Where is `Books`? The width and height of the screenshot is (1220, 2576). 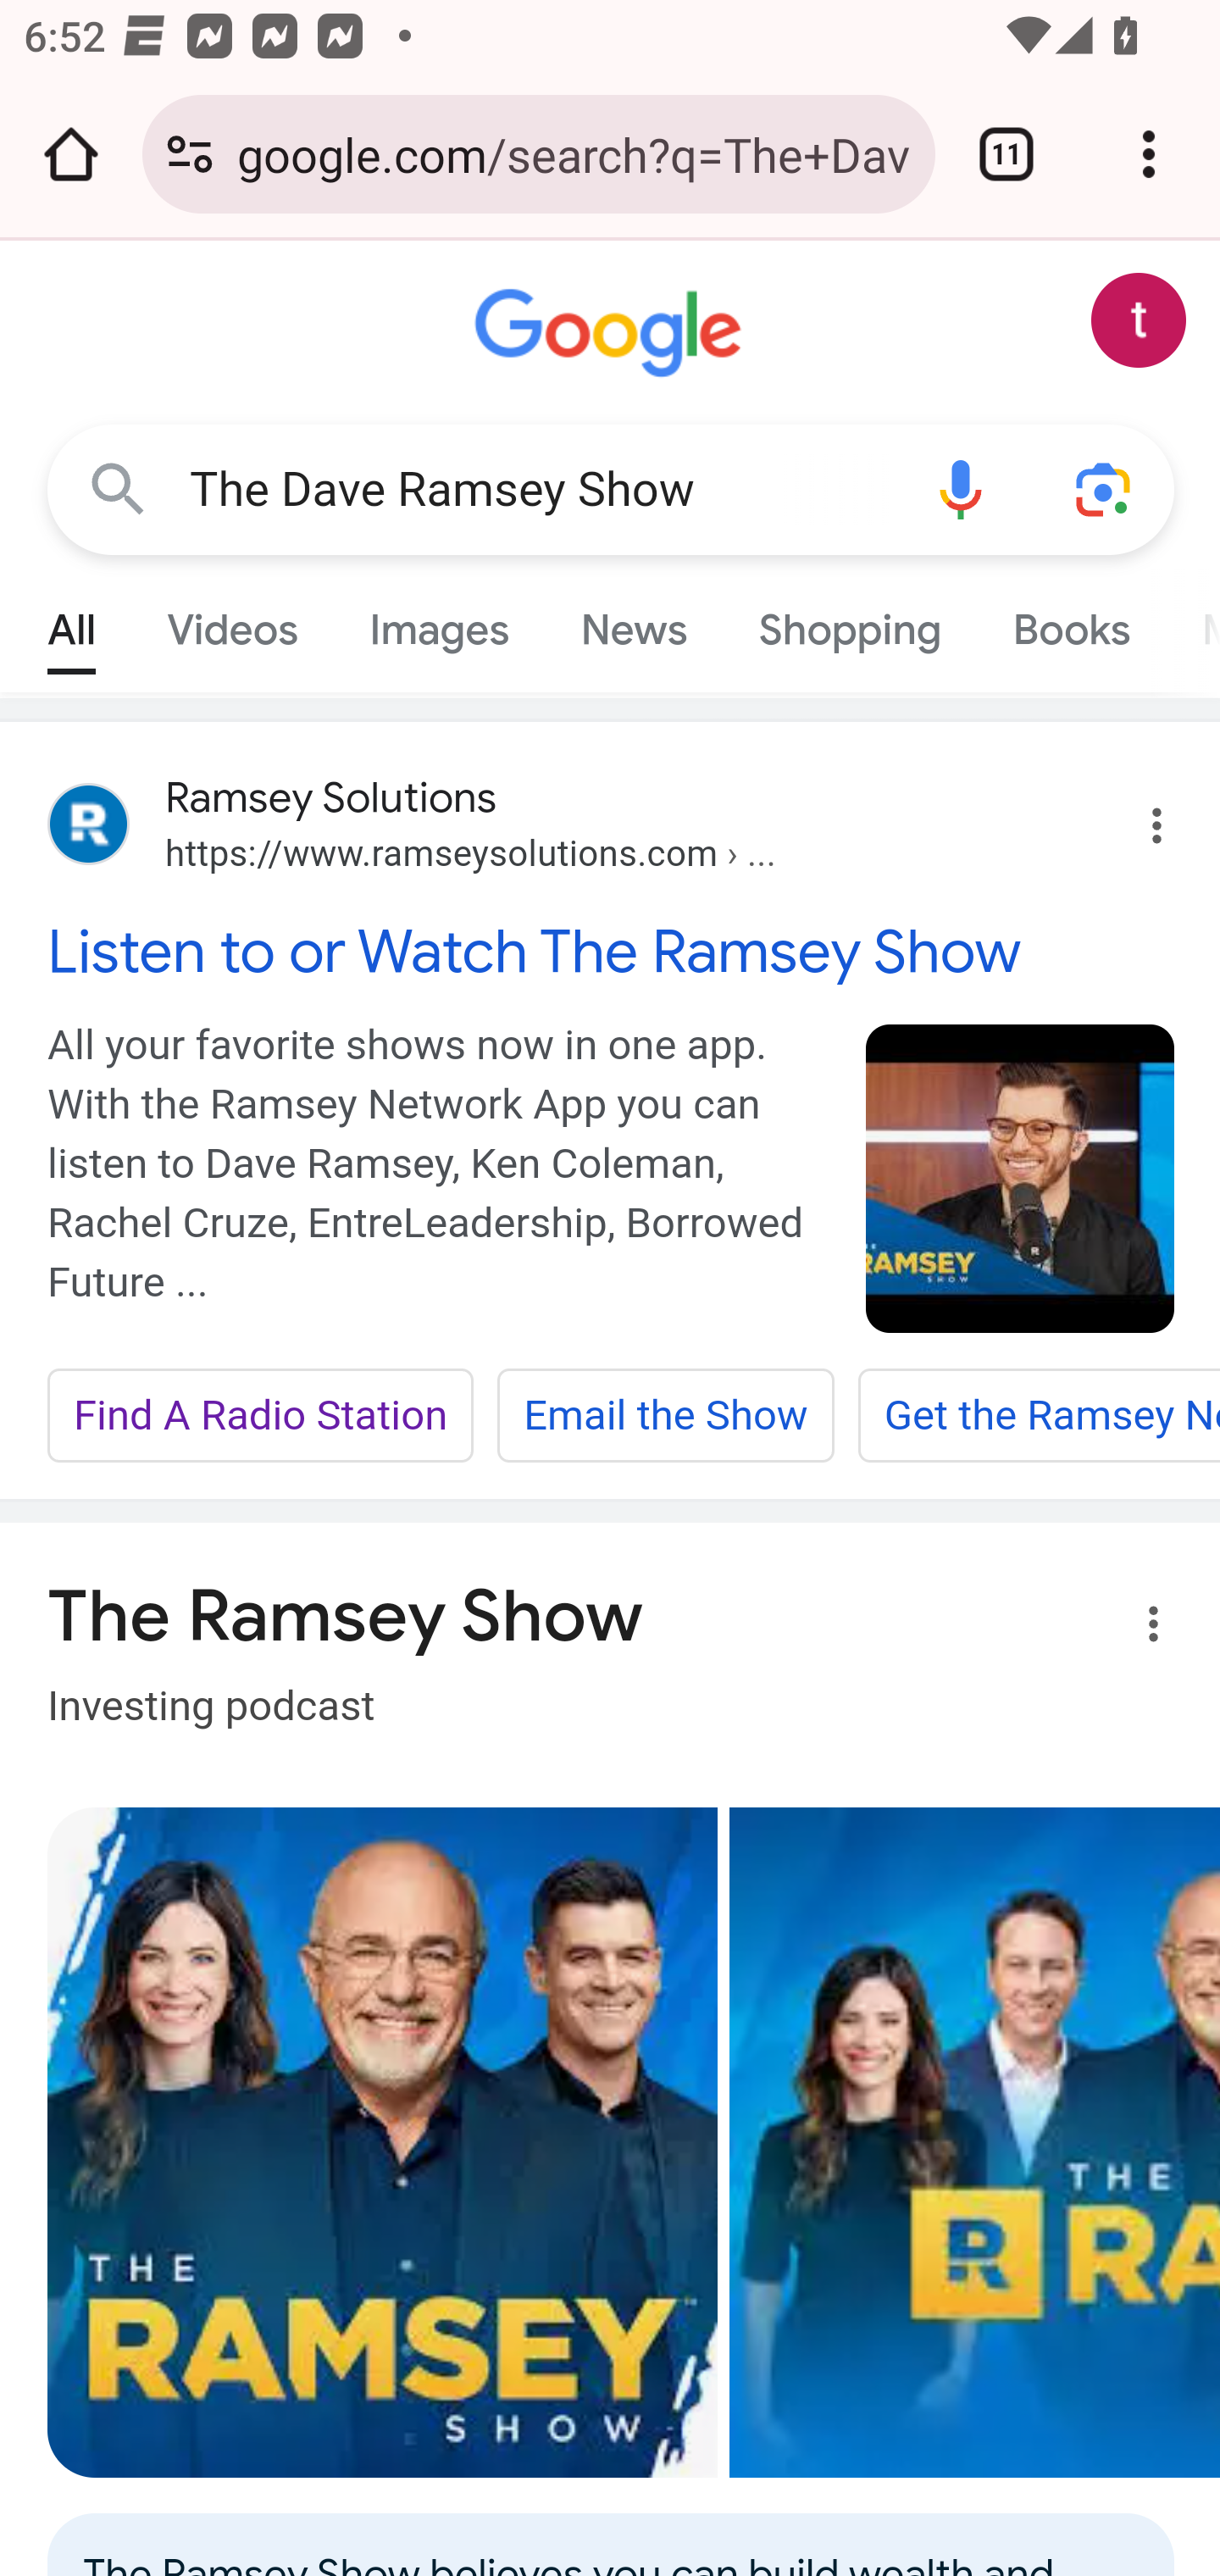
Books is located at coordinates (1071, 622).